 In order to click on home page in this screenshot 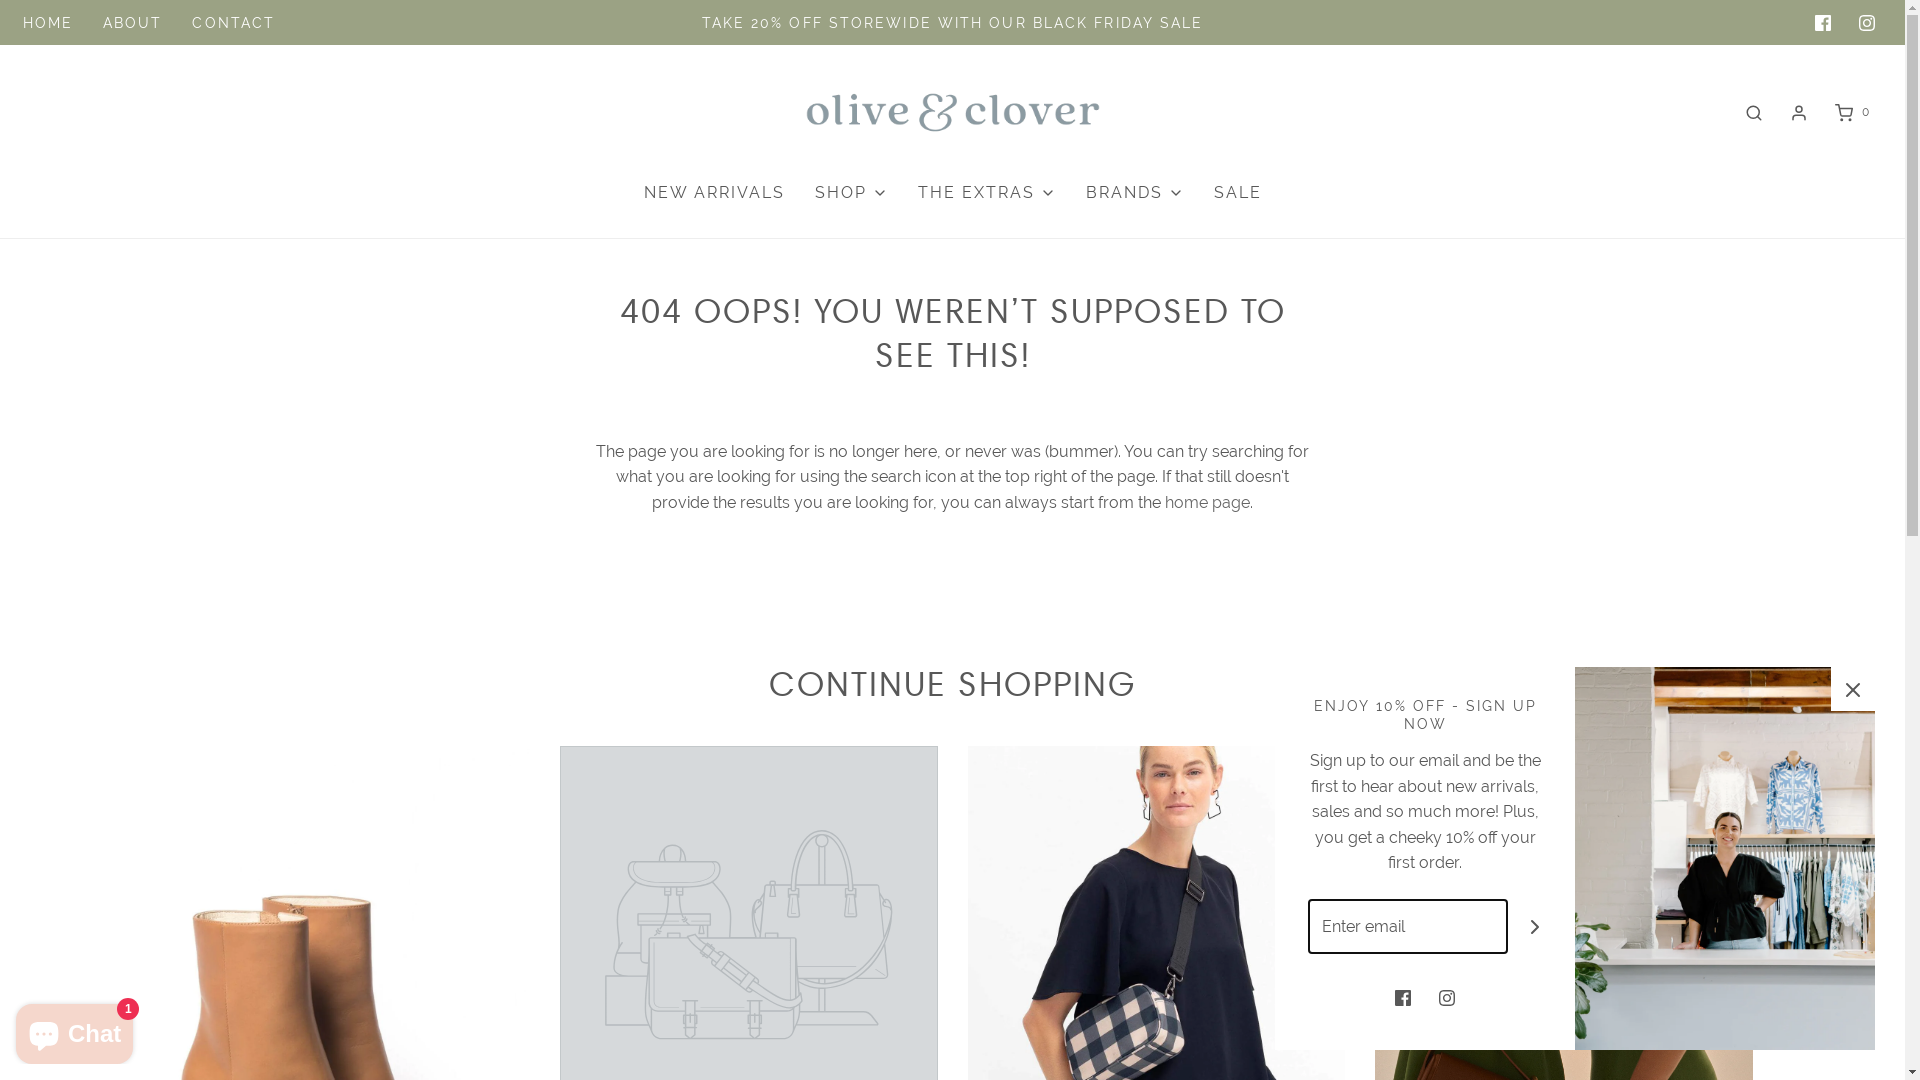, I will do `click(1208, 502)`.